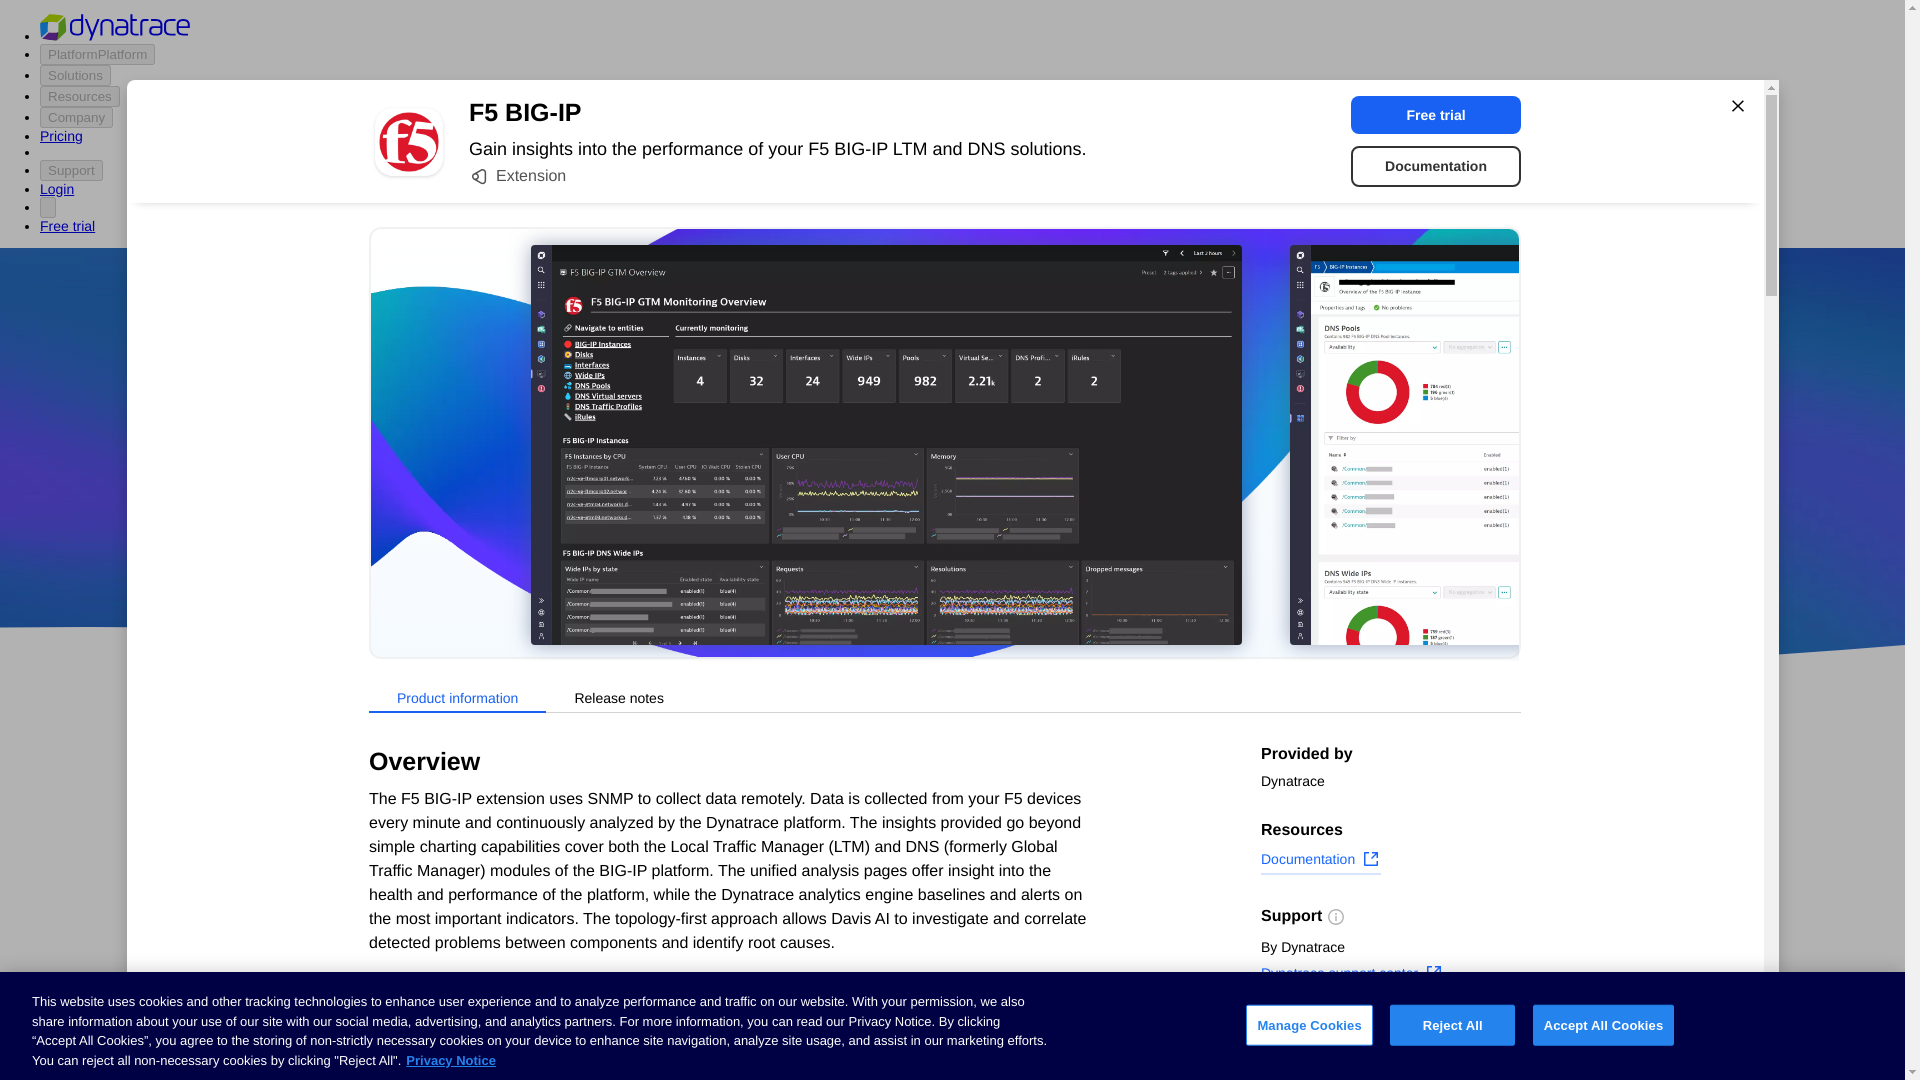 The height and width of the screenshot is (1080, 1920). Describe the element at coordinates (899, 552) in the screenshot. I see `Azure` at that location.